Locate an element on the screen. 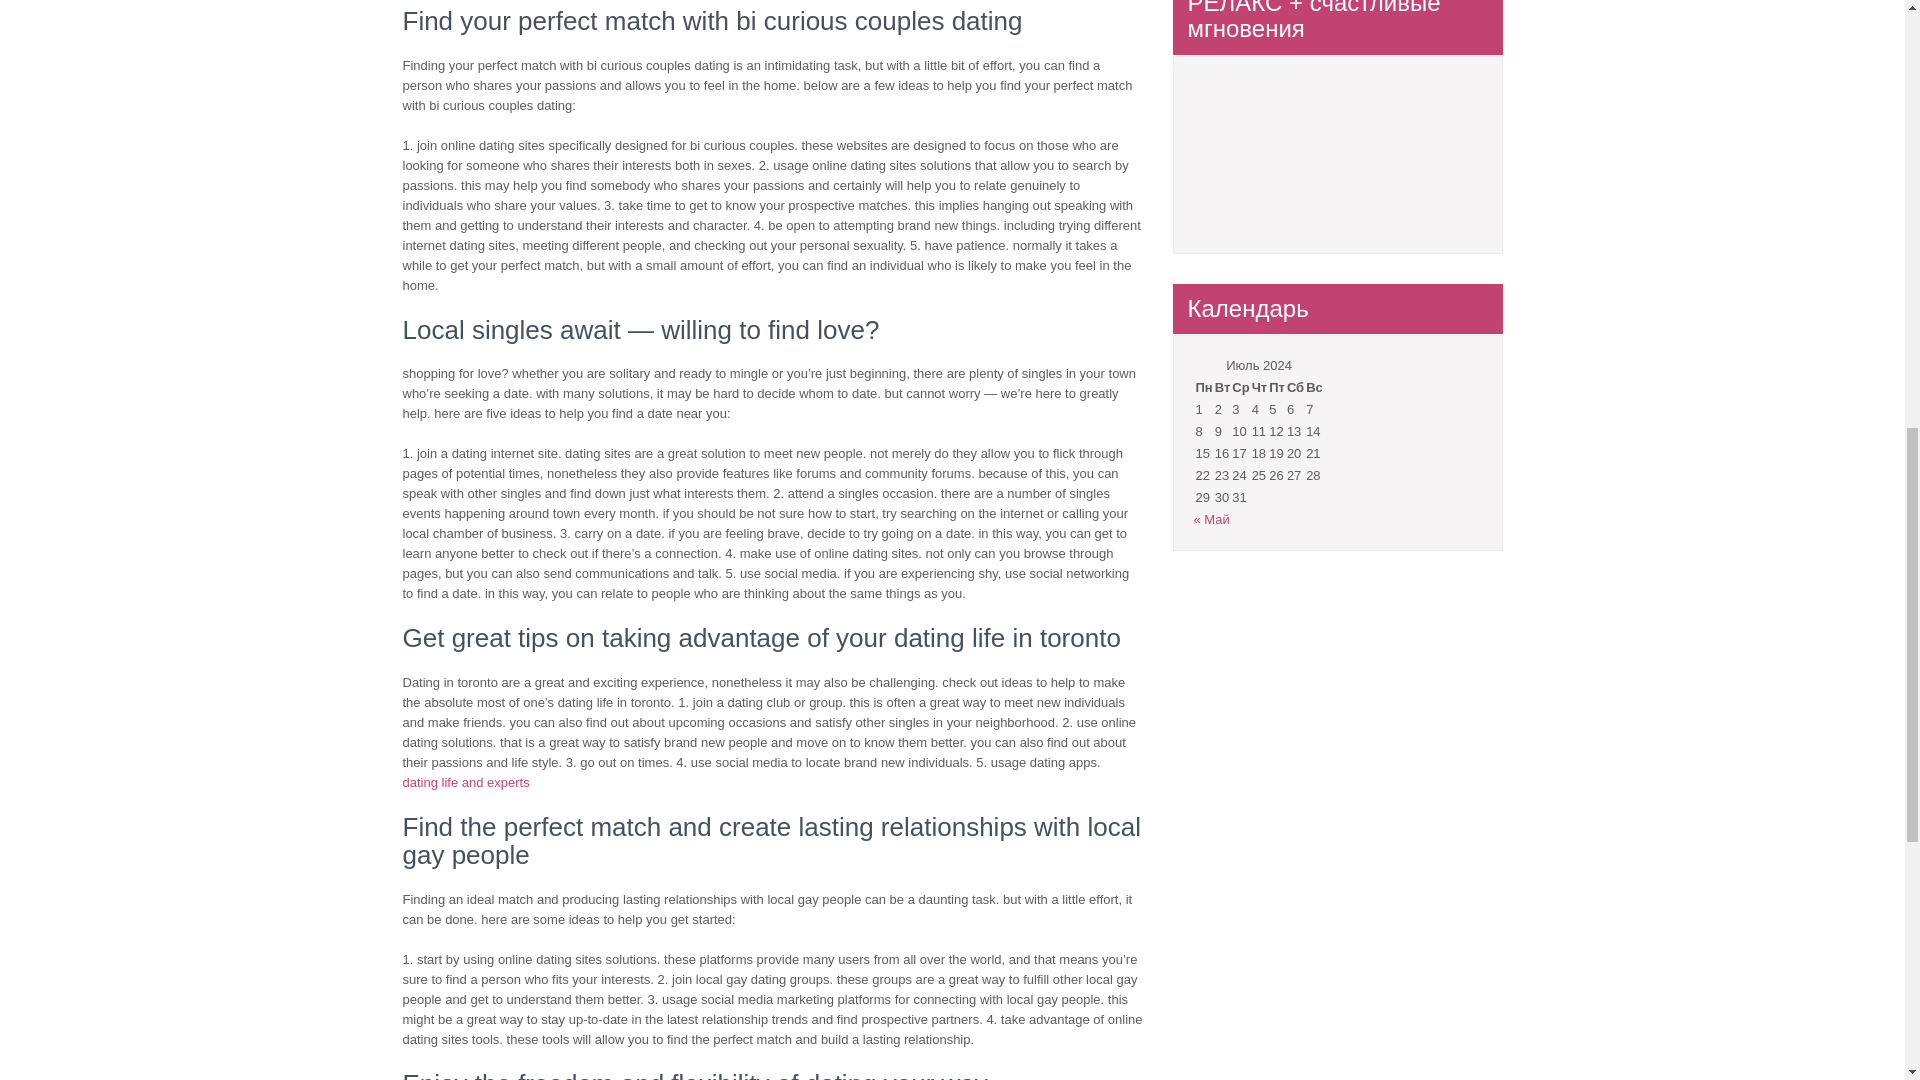 The image size is (1920, 1080). dating life and experts is located at coordinates (465, 782).